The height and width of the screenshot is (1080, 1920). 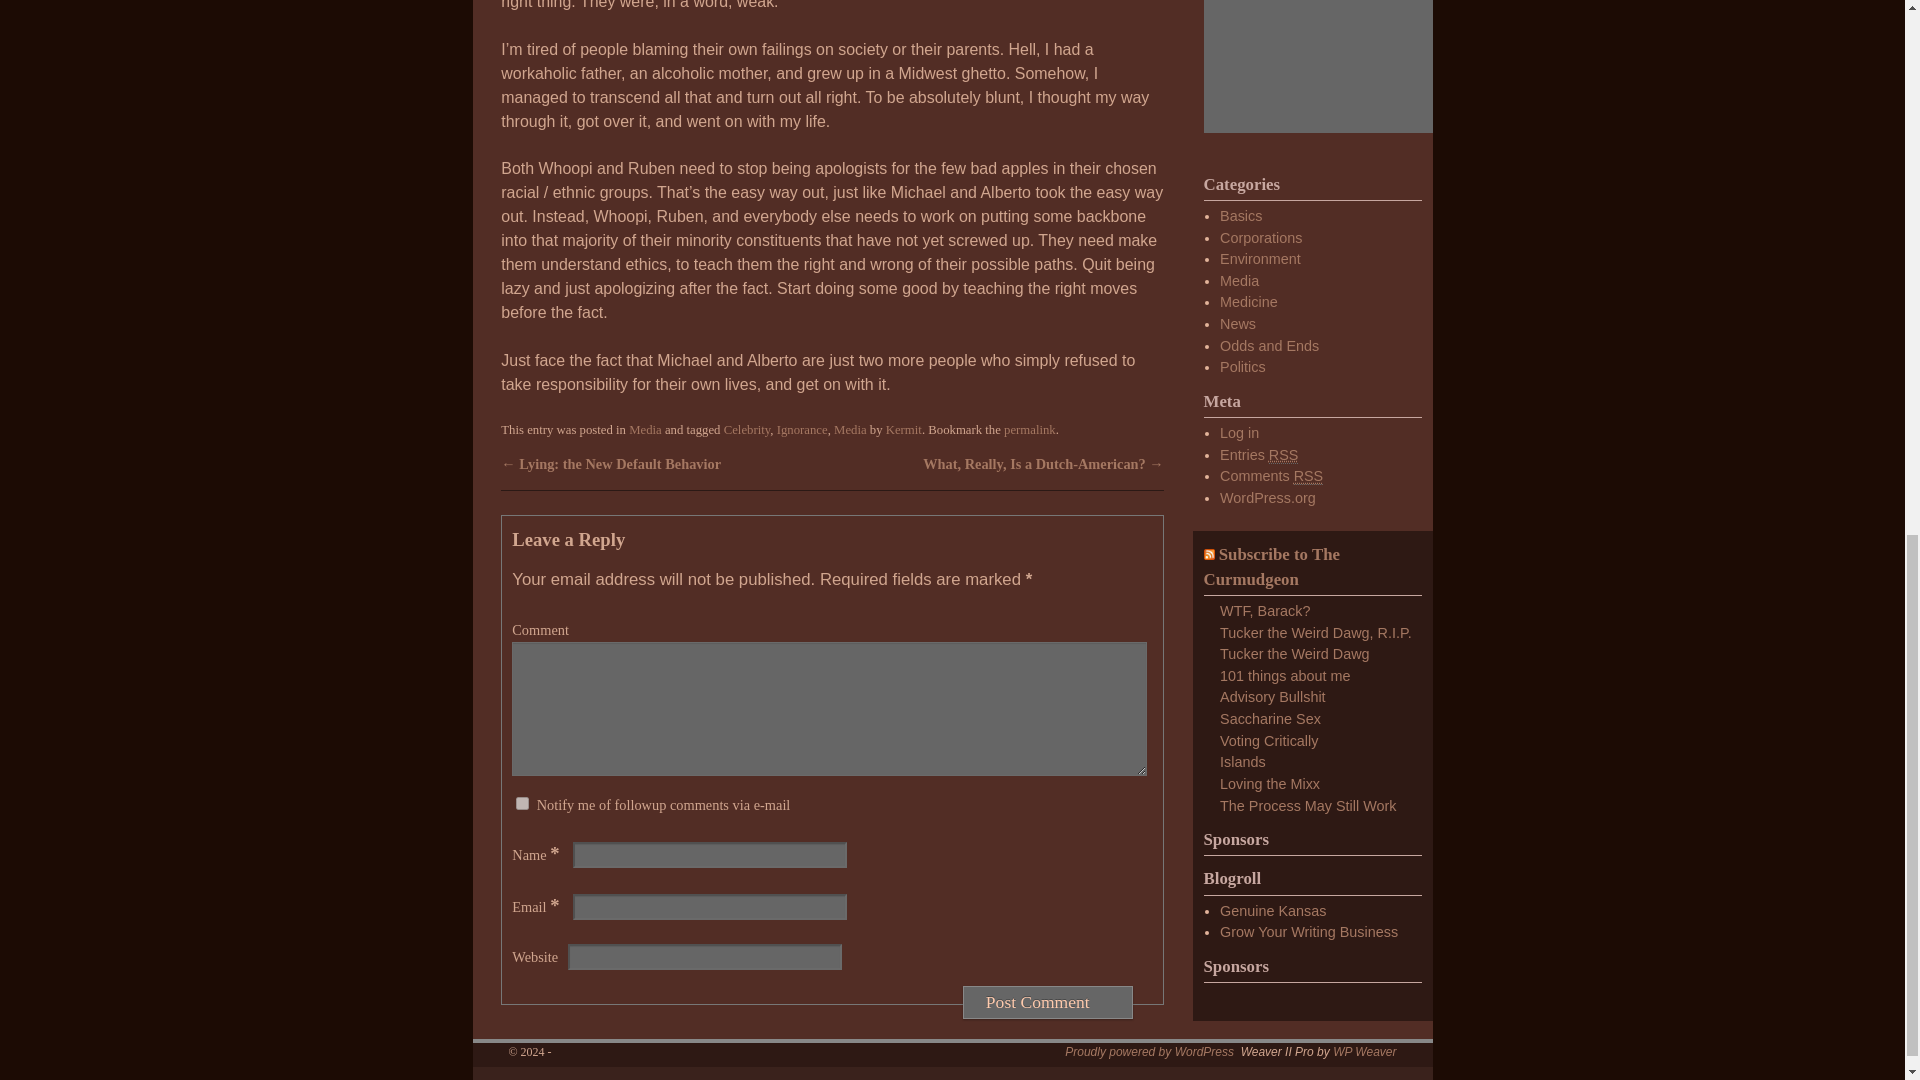 I want to click on Kermit, so click(x=903, y=430).